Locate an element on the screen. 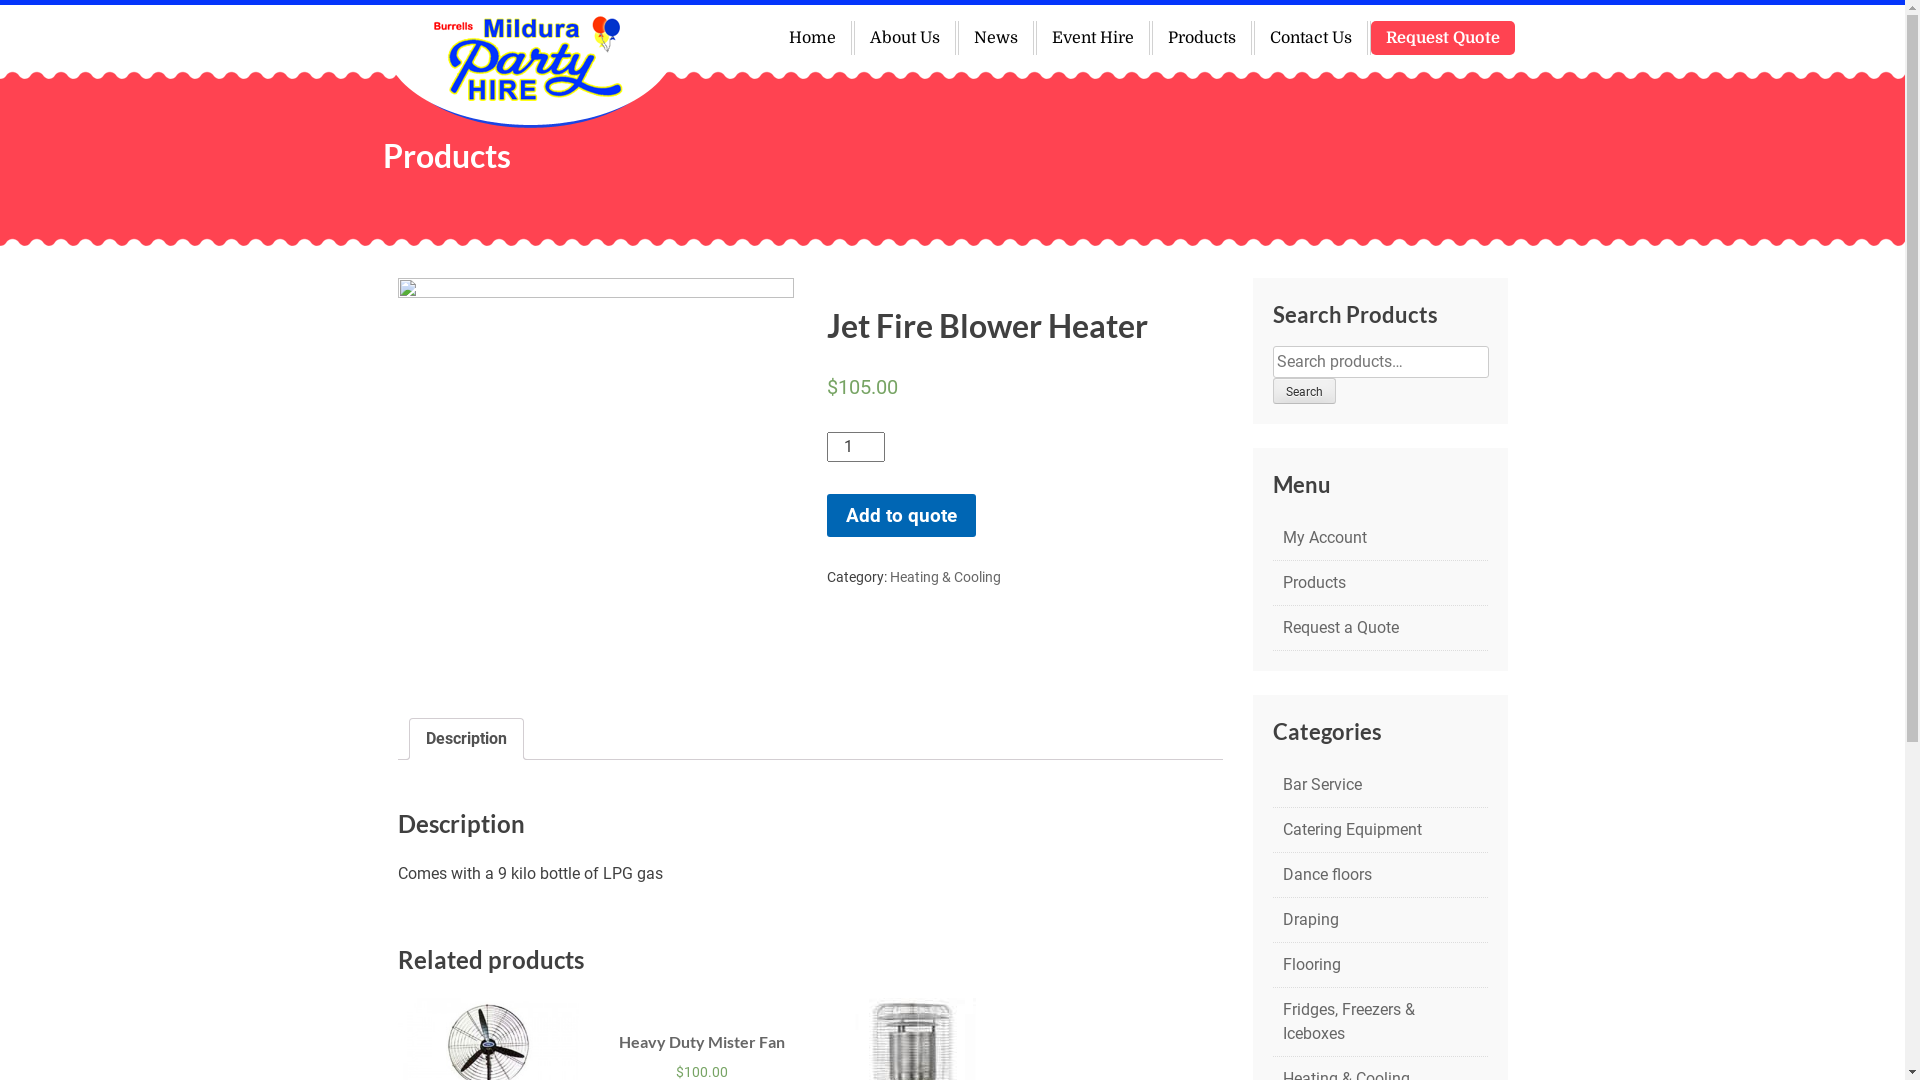 This screenshot has width=1920, height=1080. Draping is located at coordinates (1380, 920).